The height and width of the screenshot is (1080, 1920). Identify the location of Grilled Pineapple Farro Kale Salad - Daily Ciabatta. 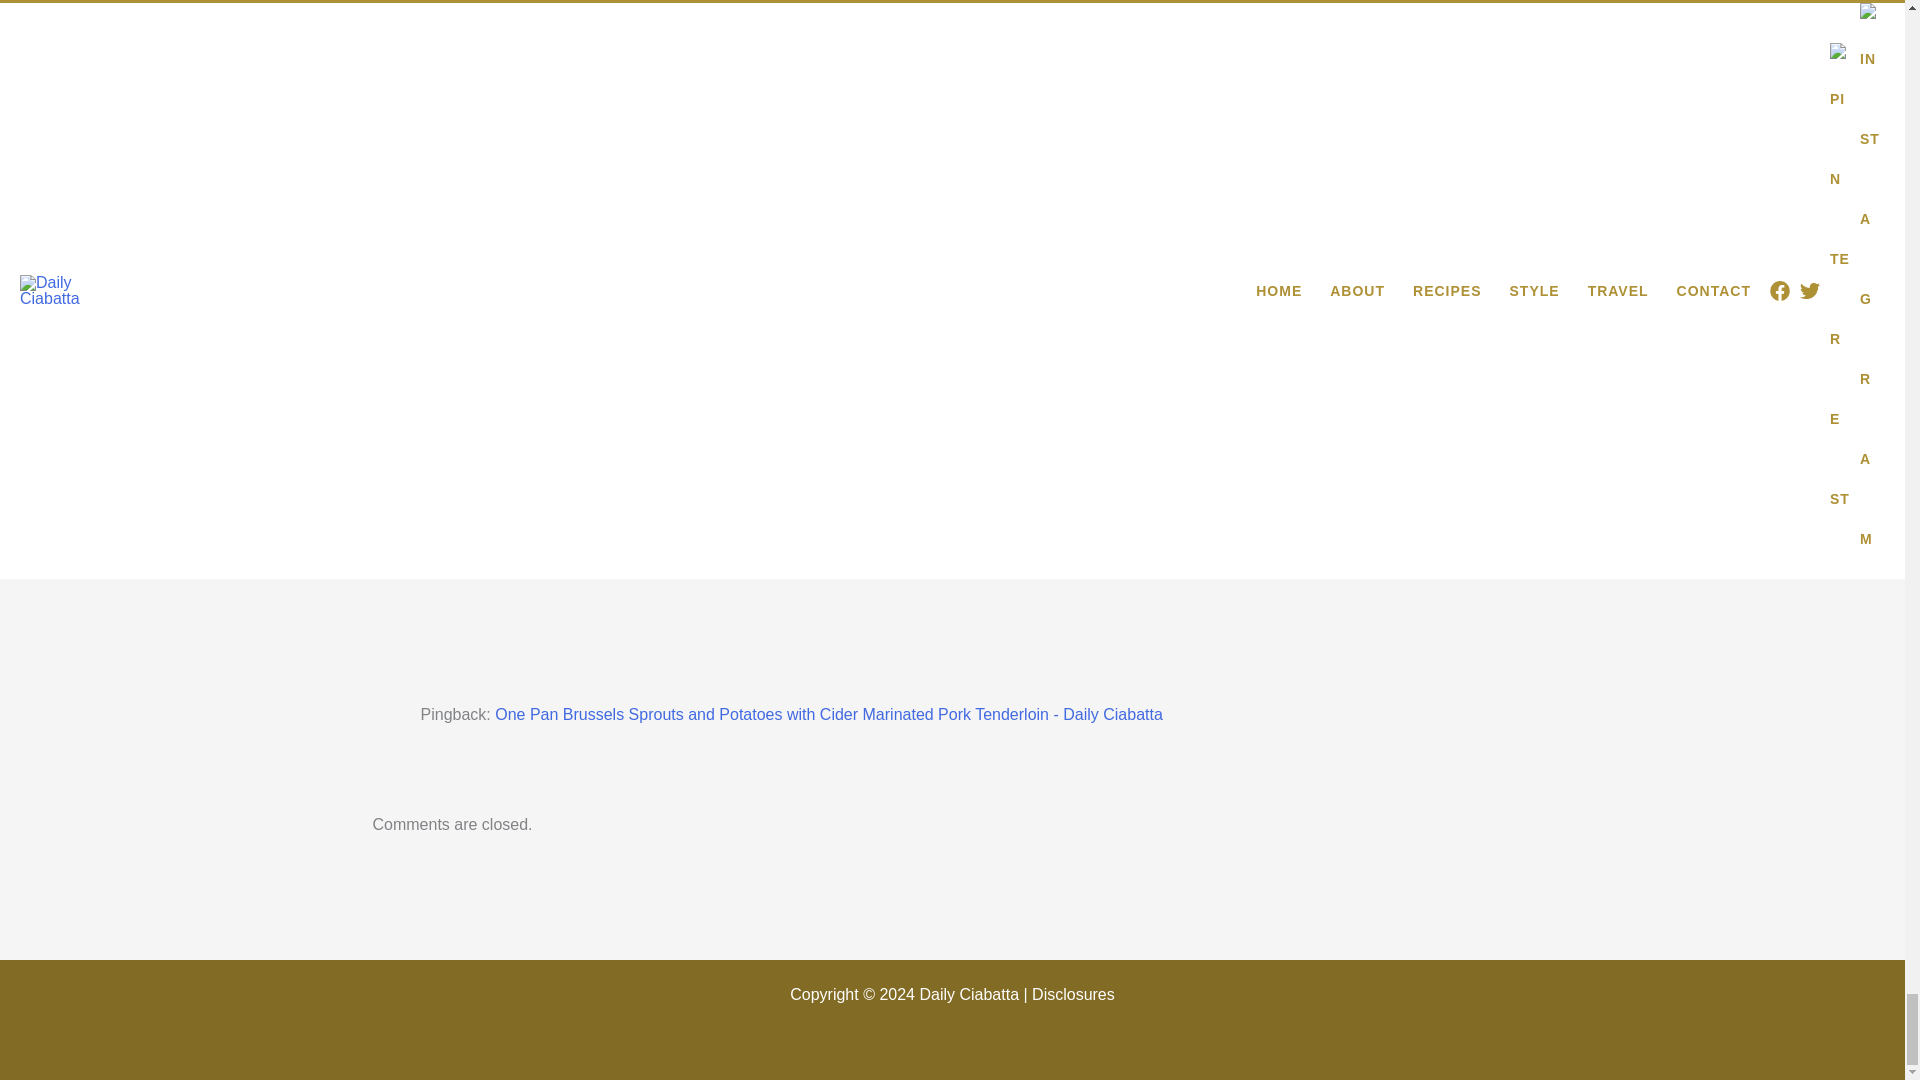
(674, 556).